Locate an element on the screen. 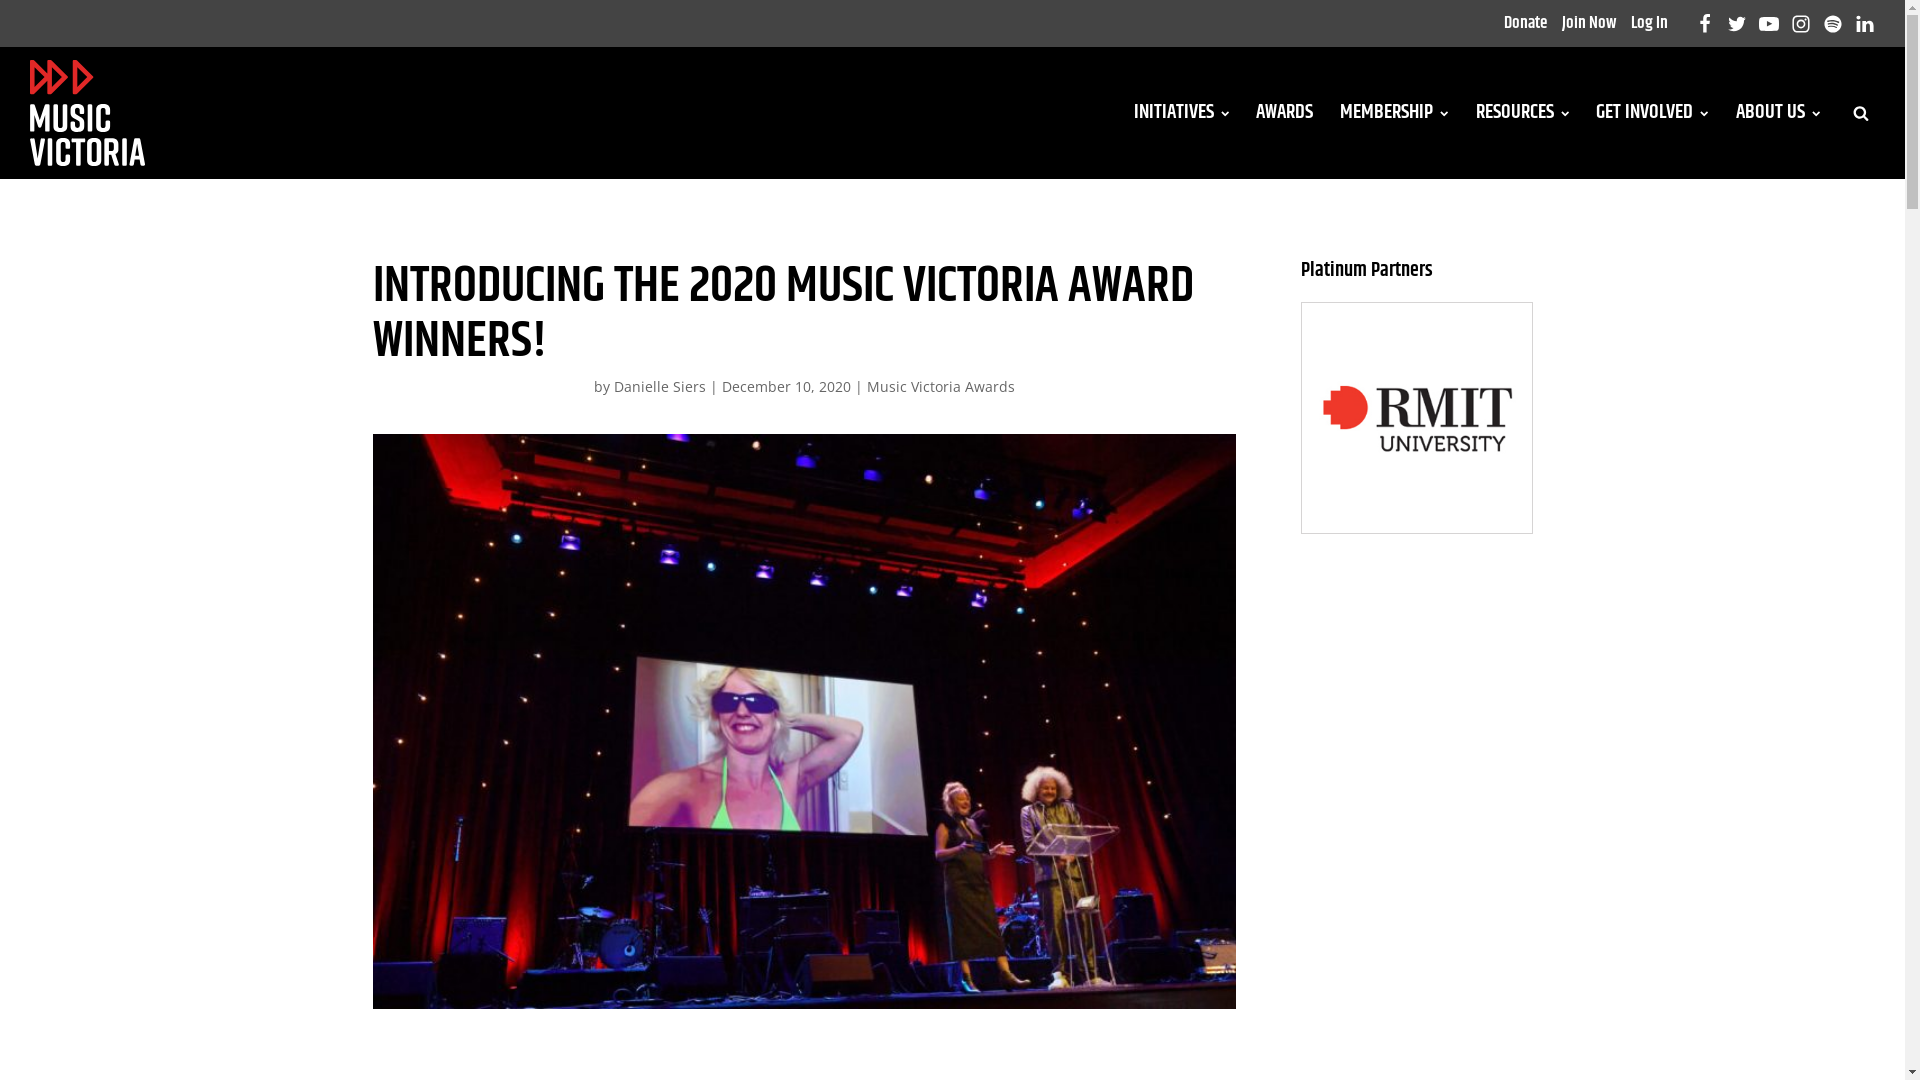 This screenshot has height=1080, width=1920. ABOUT US is located at coordinates (1778, 113).